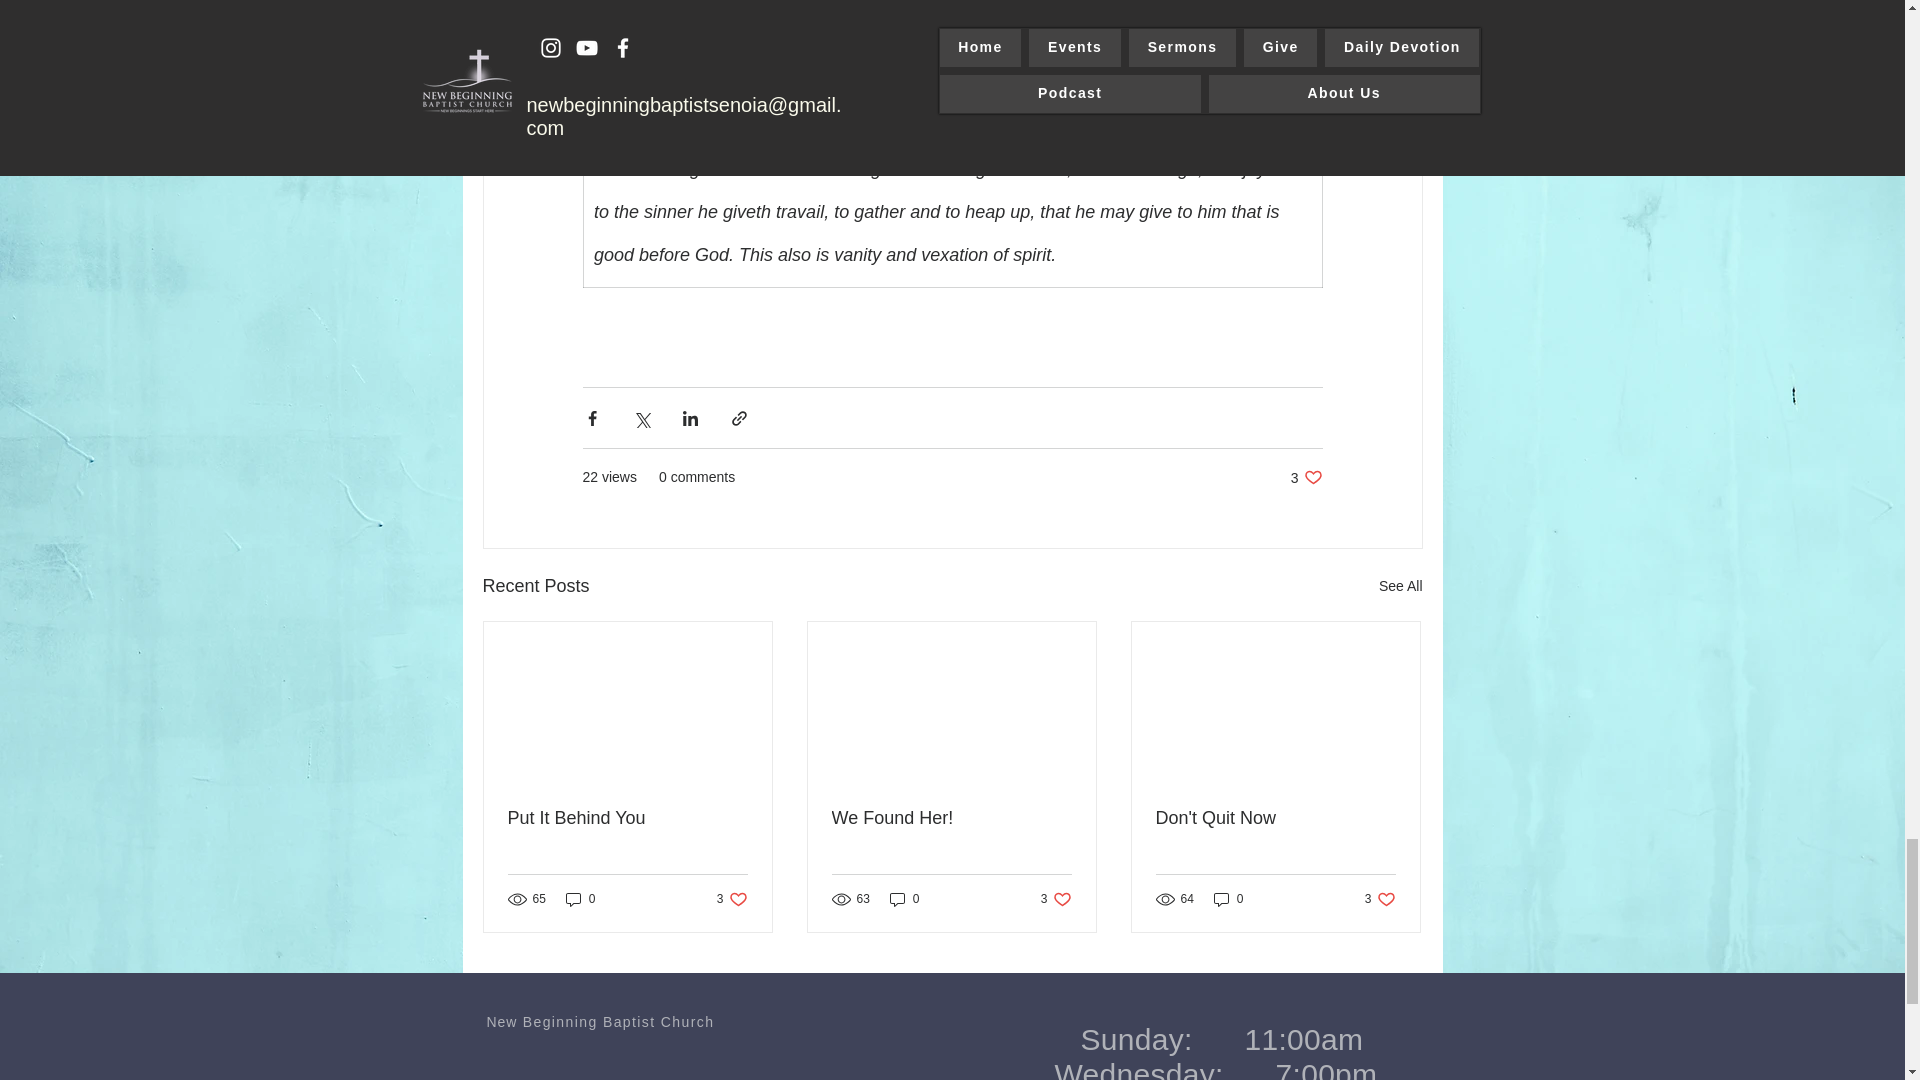 This screenshot has height=1080, width=1920. Describe the element at coordinates (628, 818) in the screenshot. I see `0` at that location.